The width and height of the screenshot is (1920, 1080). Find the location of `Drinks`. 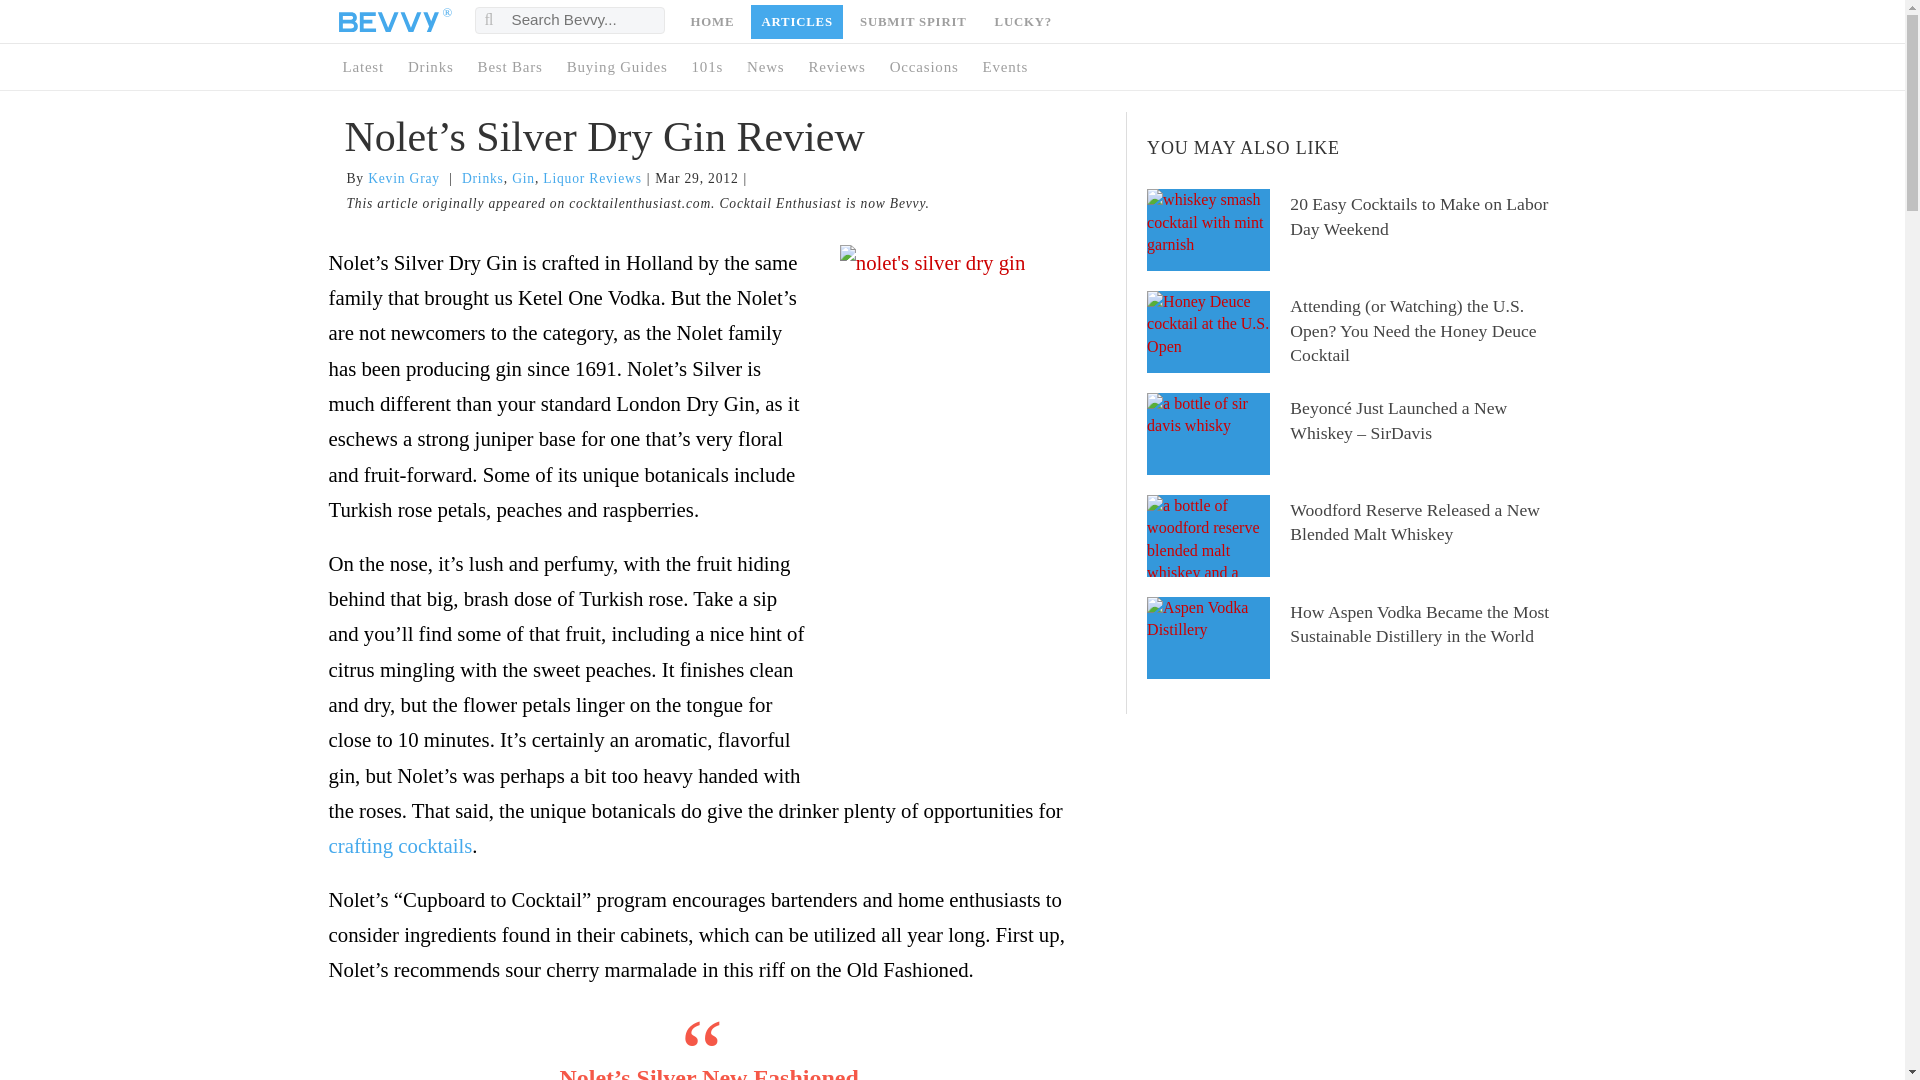

Drinks is located at coordinates (428, 67).